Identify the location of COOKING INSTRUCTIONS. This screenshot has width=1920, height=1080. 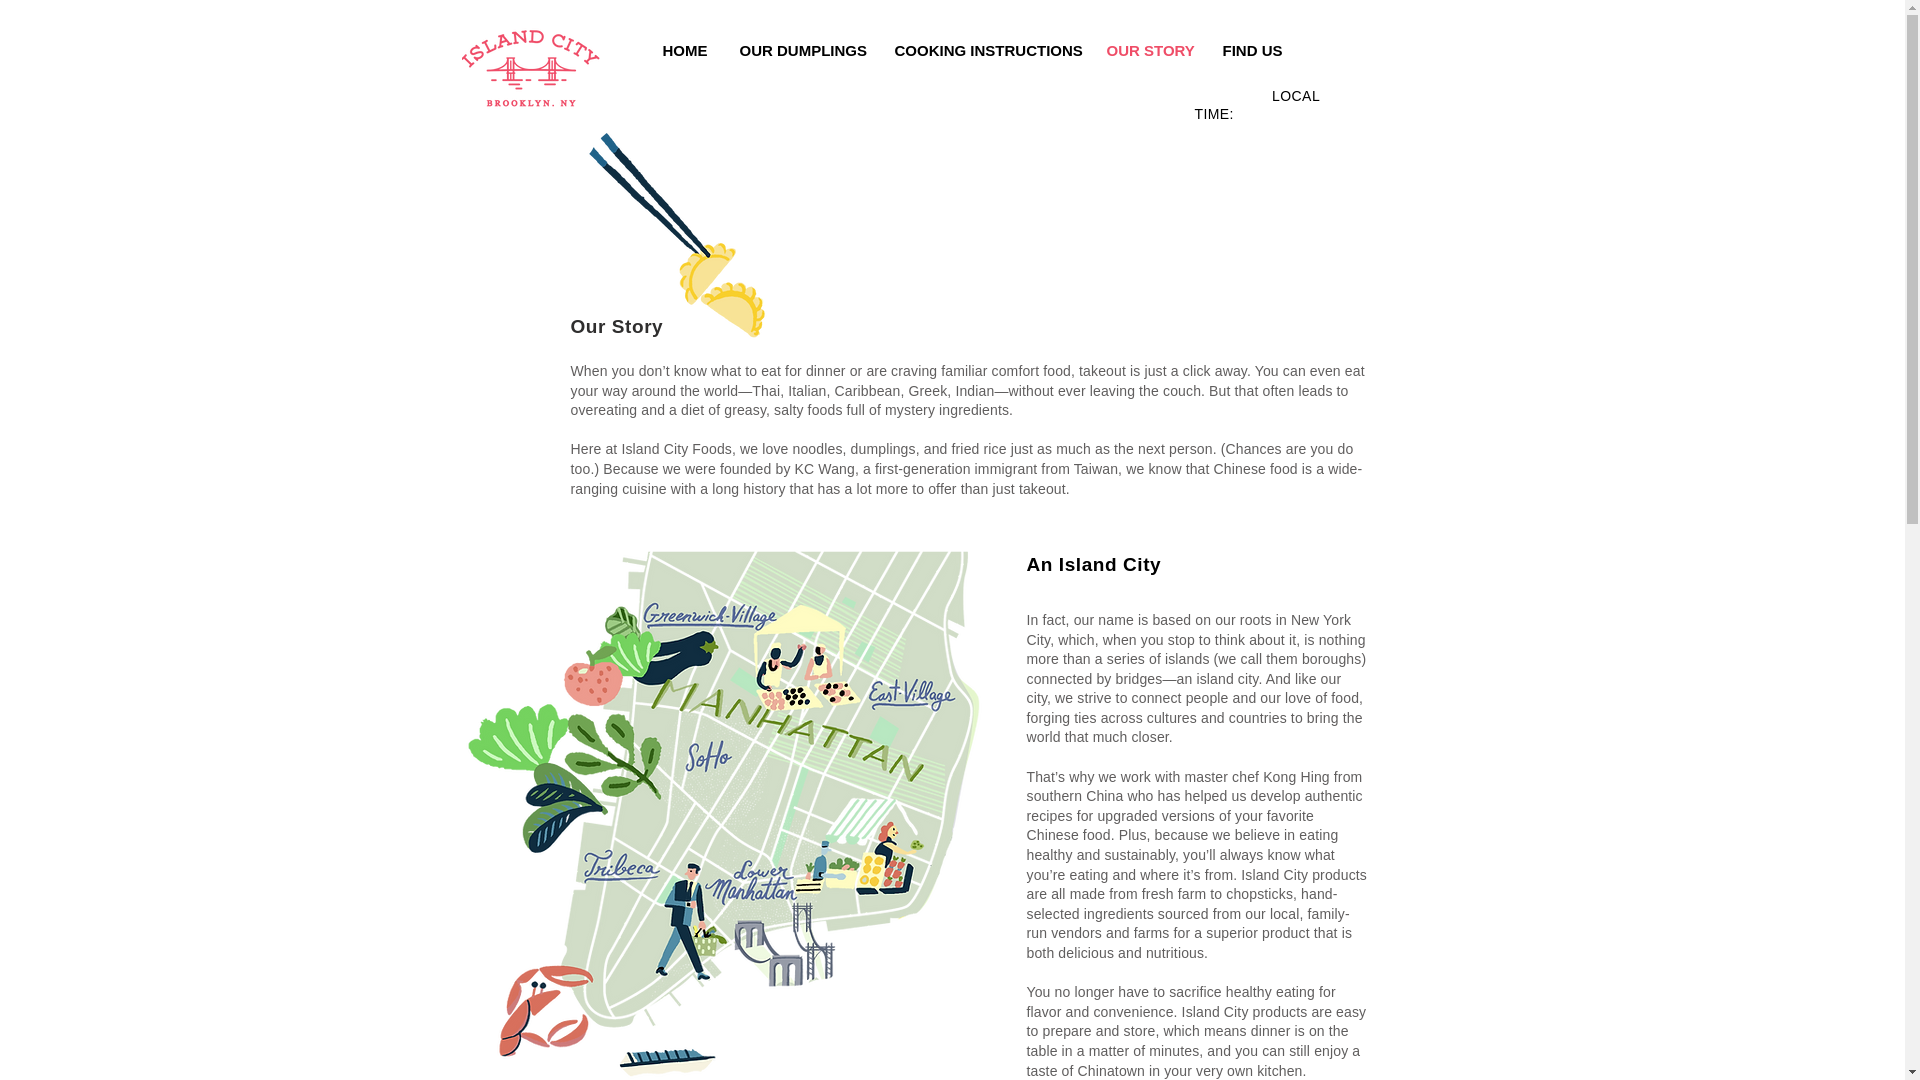
(984, 50).